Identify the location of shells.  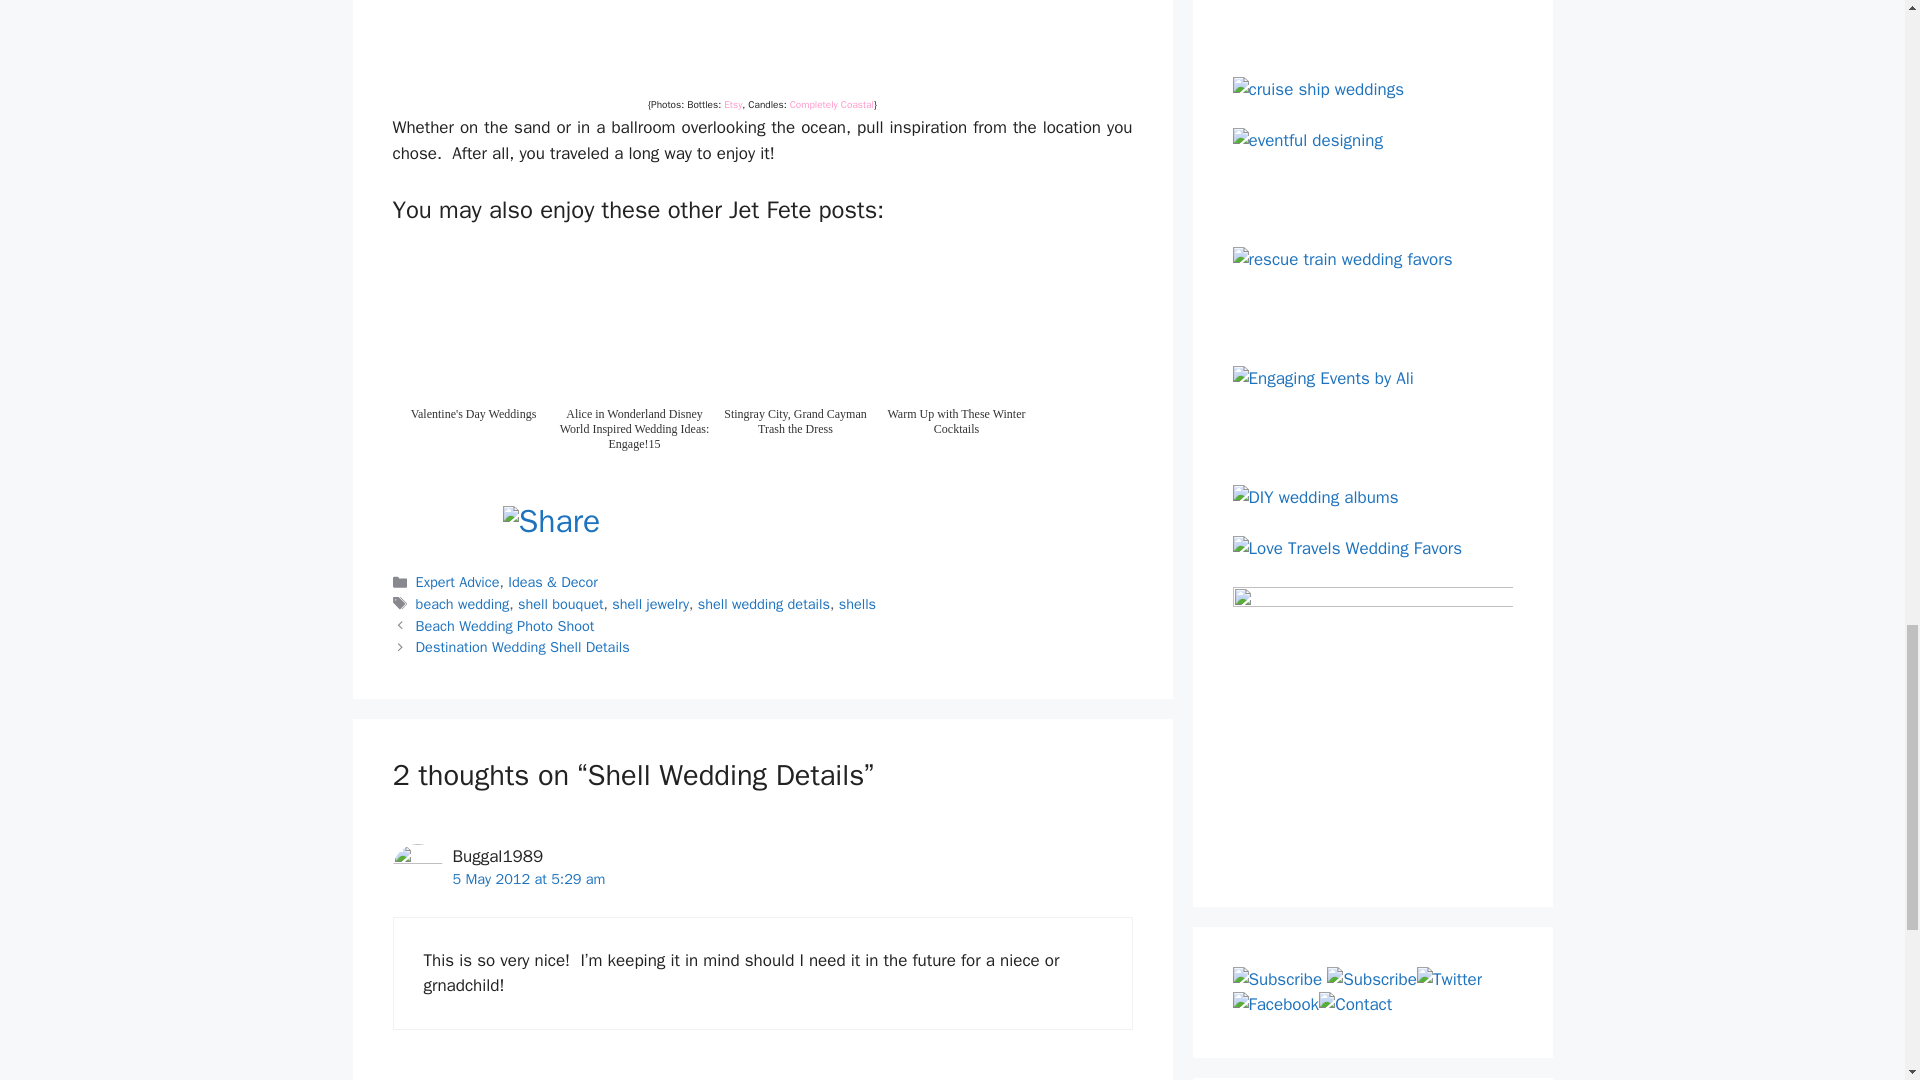
(857, 604).